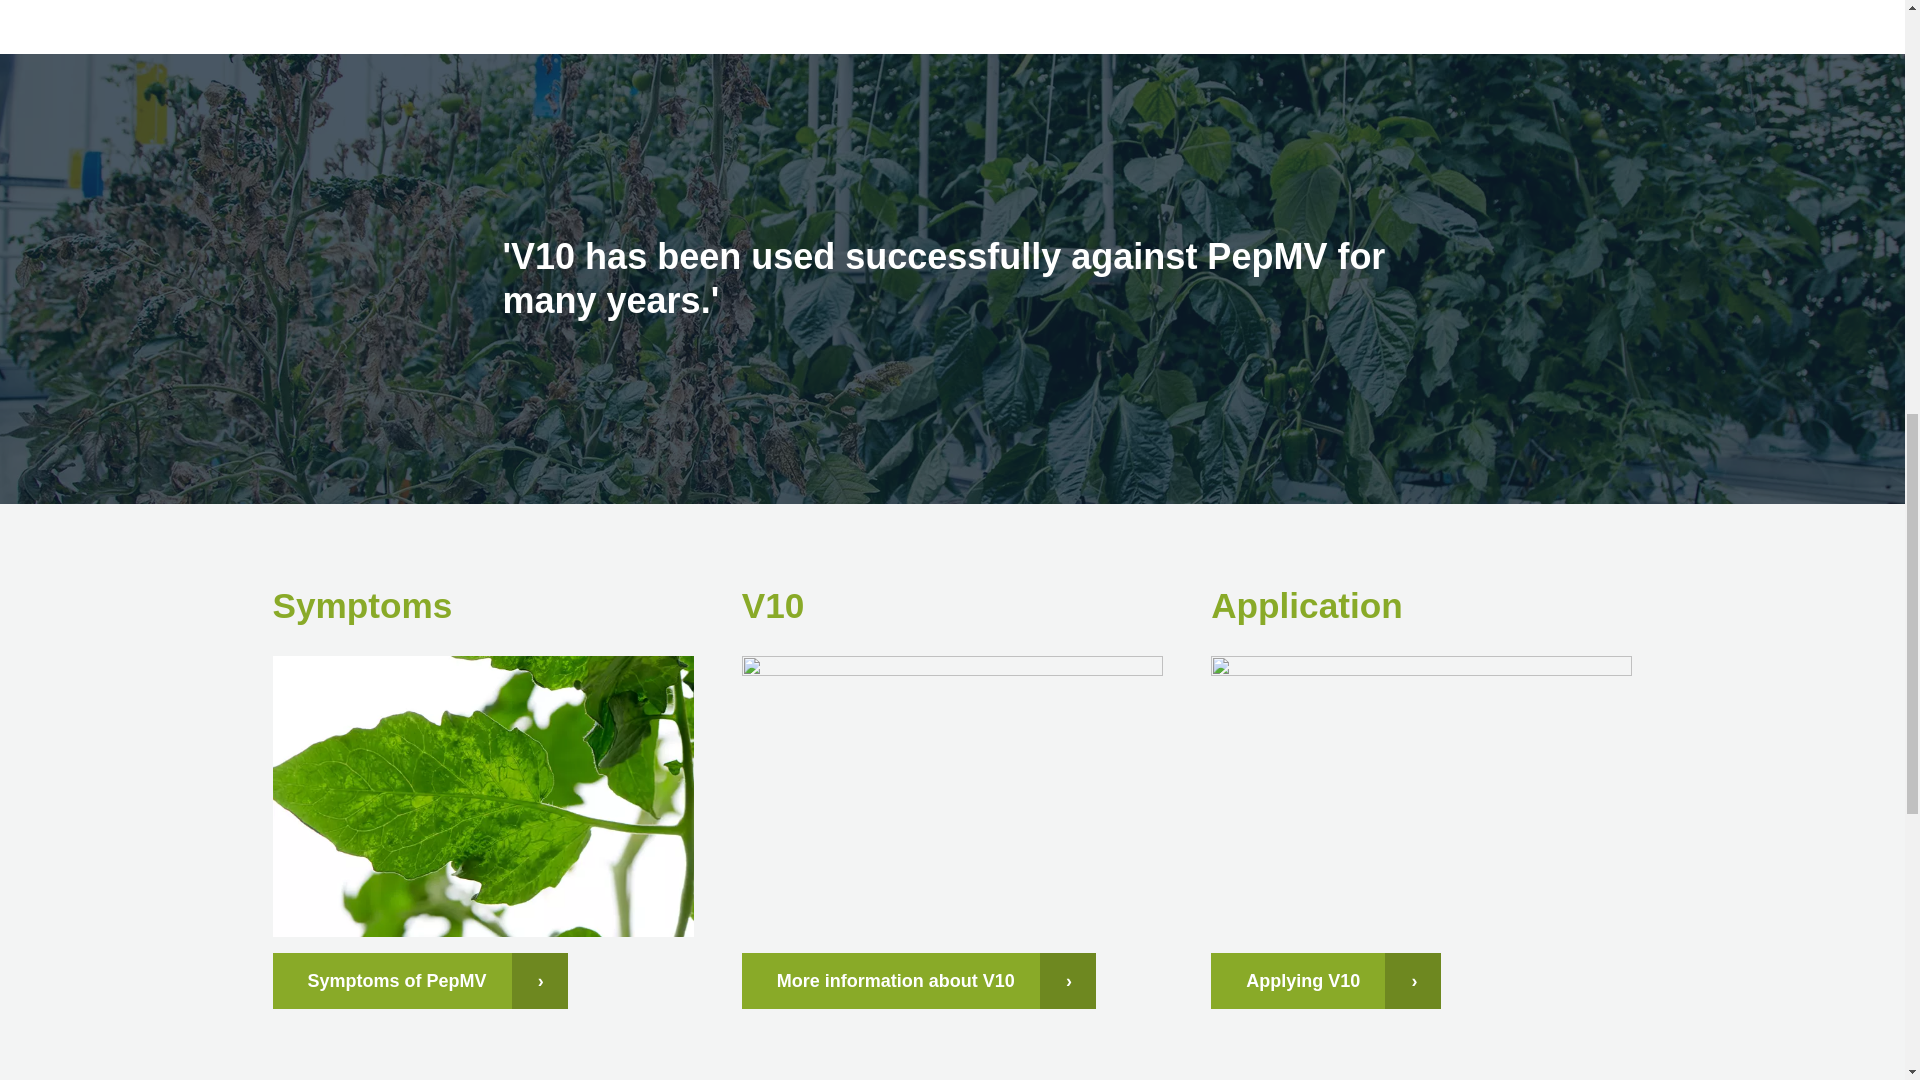 The height and width of the screenshot is (1080, 1920). I want to click on More information about V10, so click(918, 980).